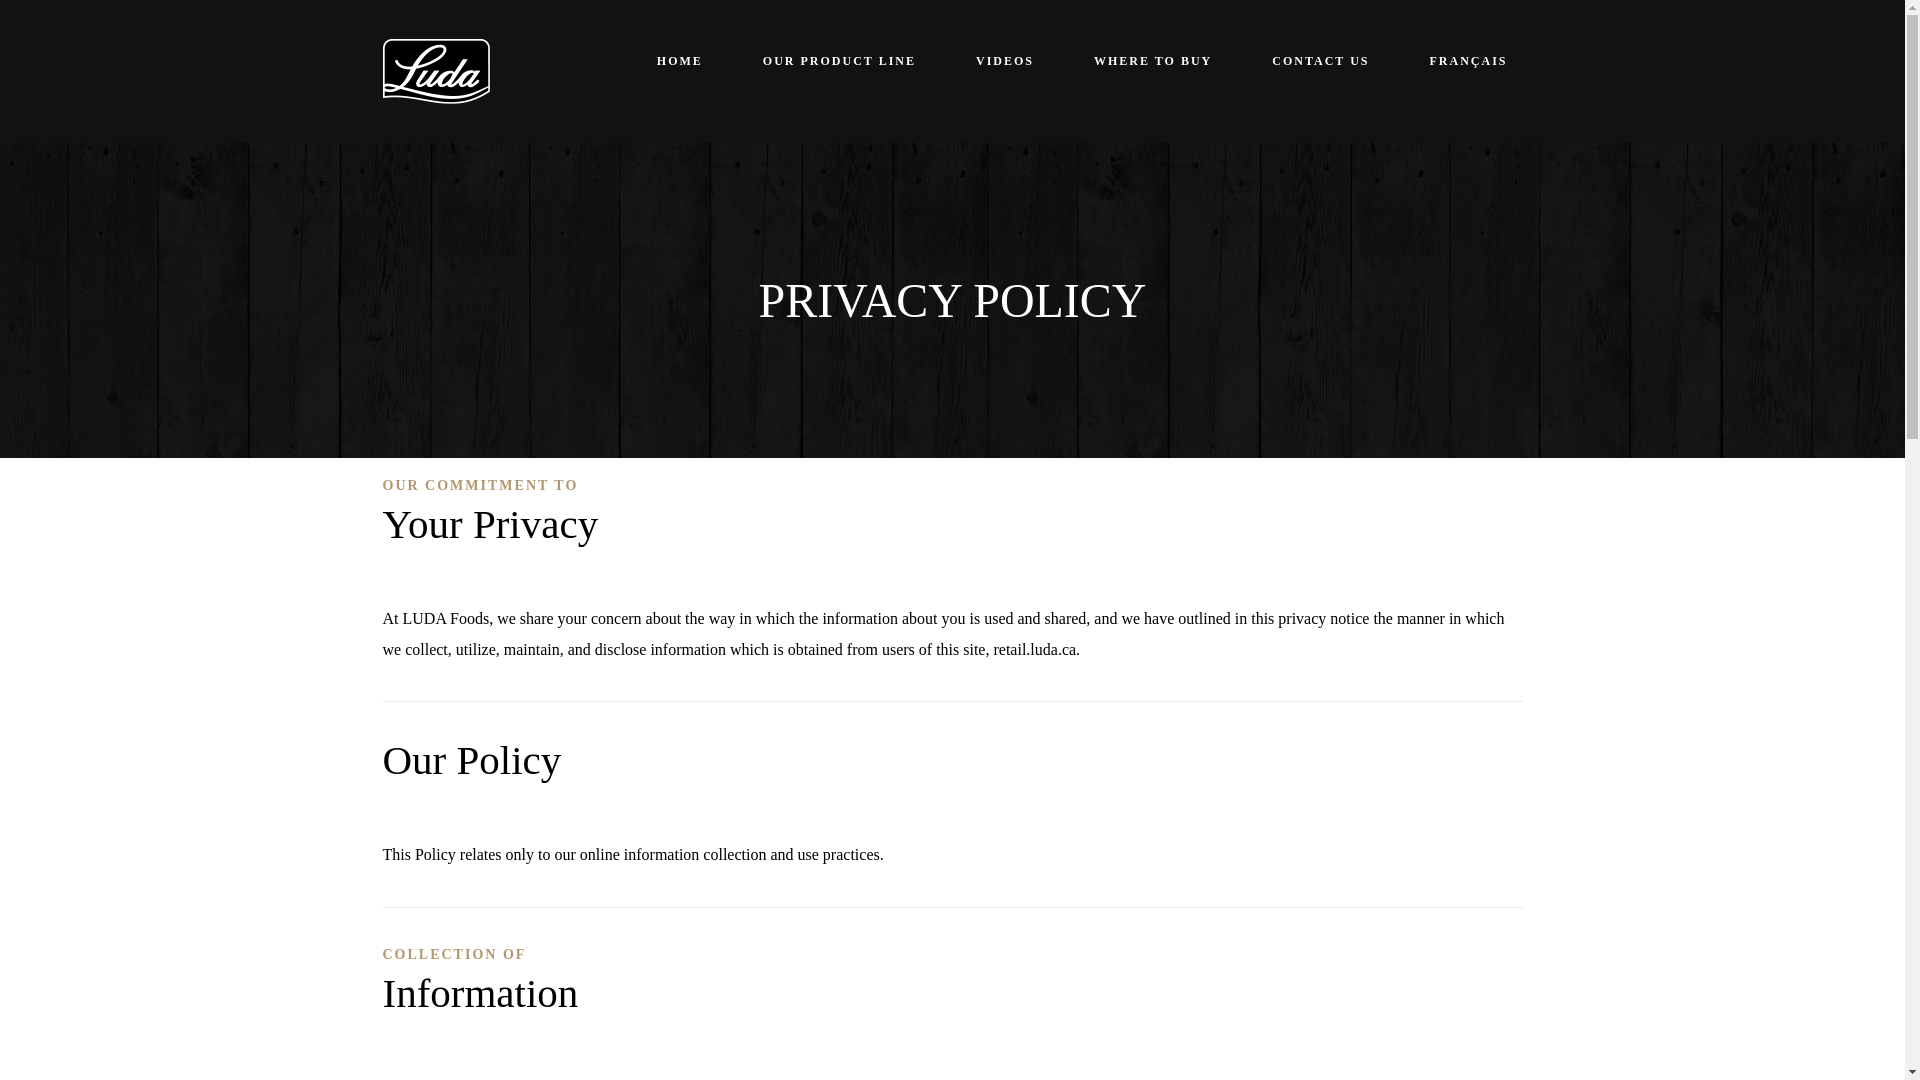 The height and width of the screenshot is (1080, 1920). Describe the element at coordinates (1320, 62) in the screenshot. I see `CONTACT US` at that location.